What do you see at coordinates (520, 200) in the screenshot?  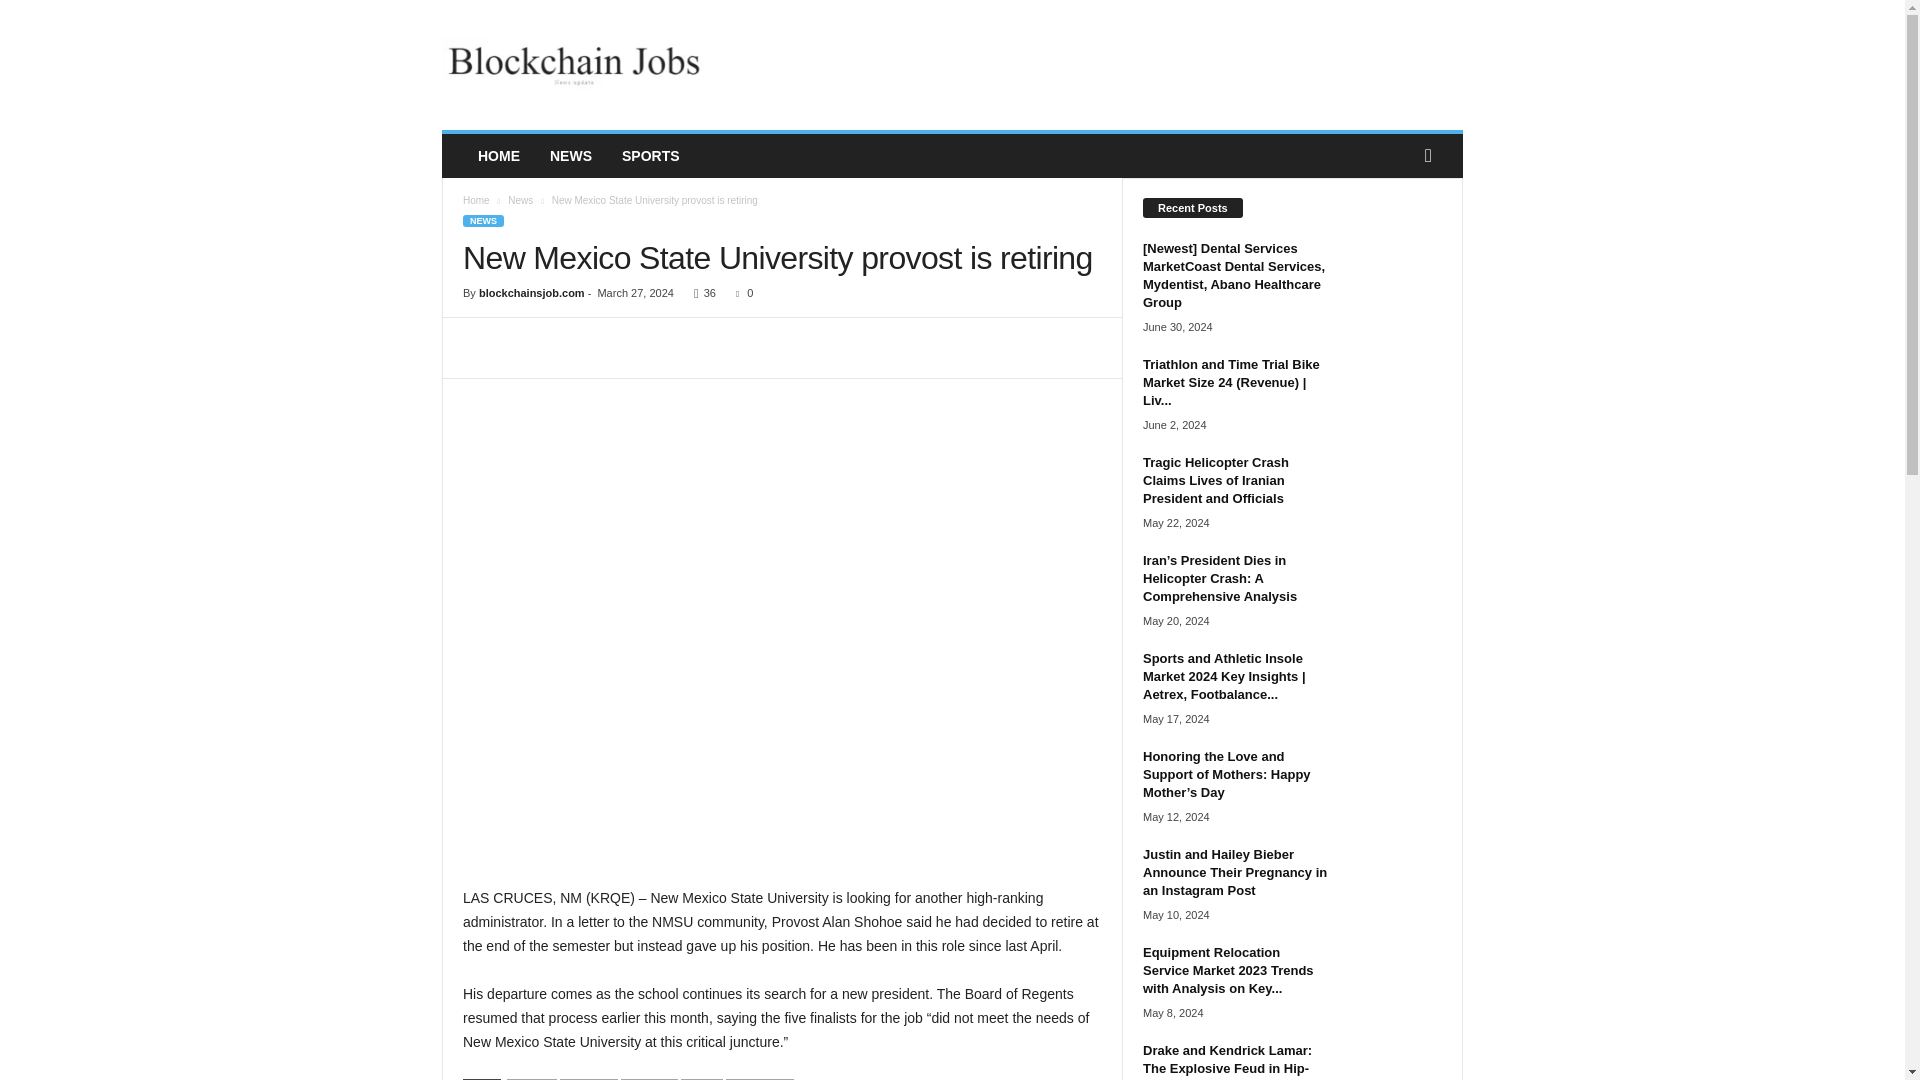 I see `News` at bounding box center [520, 200].